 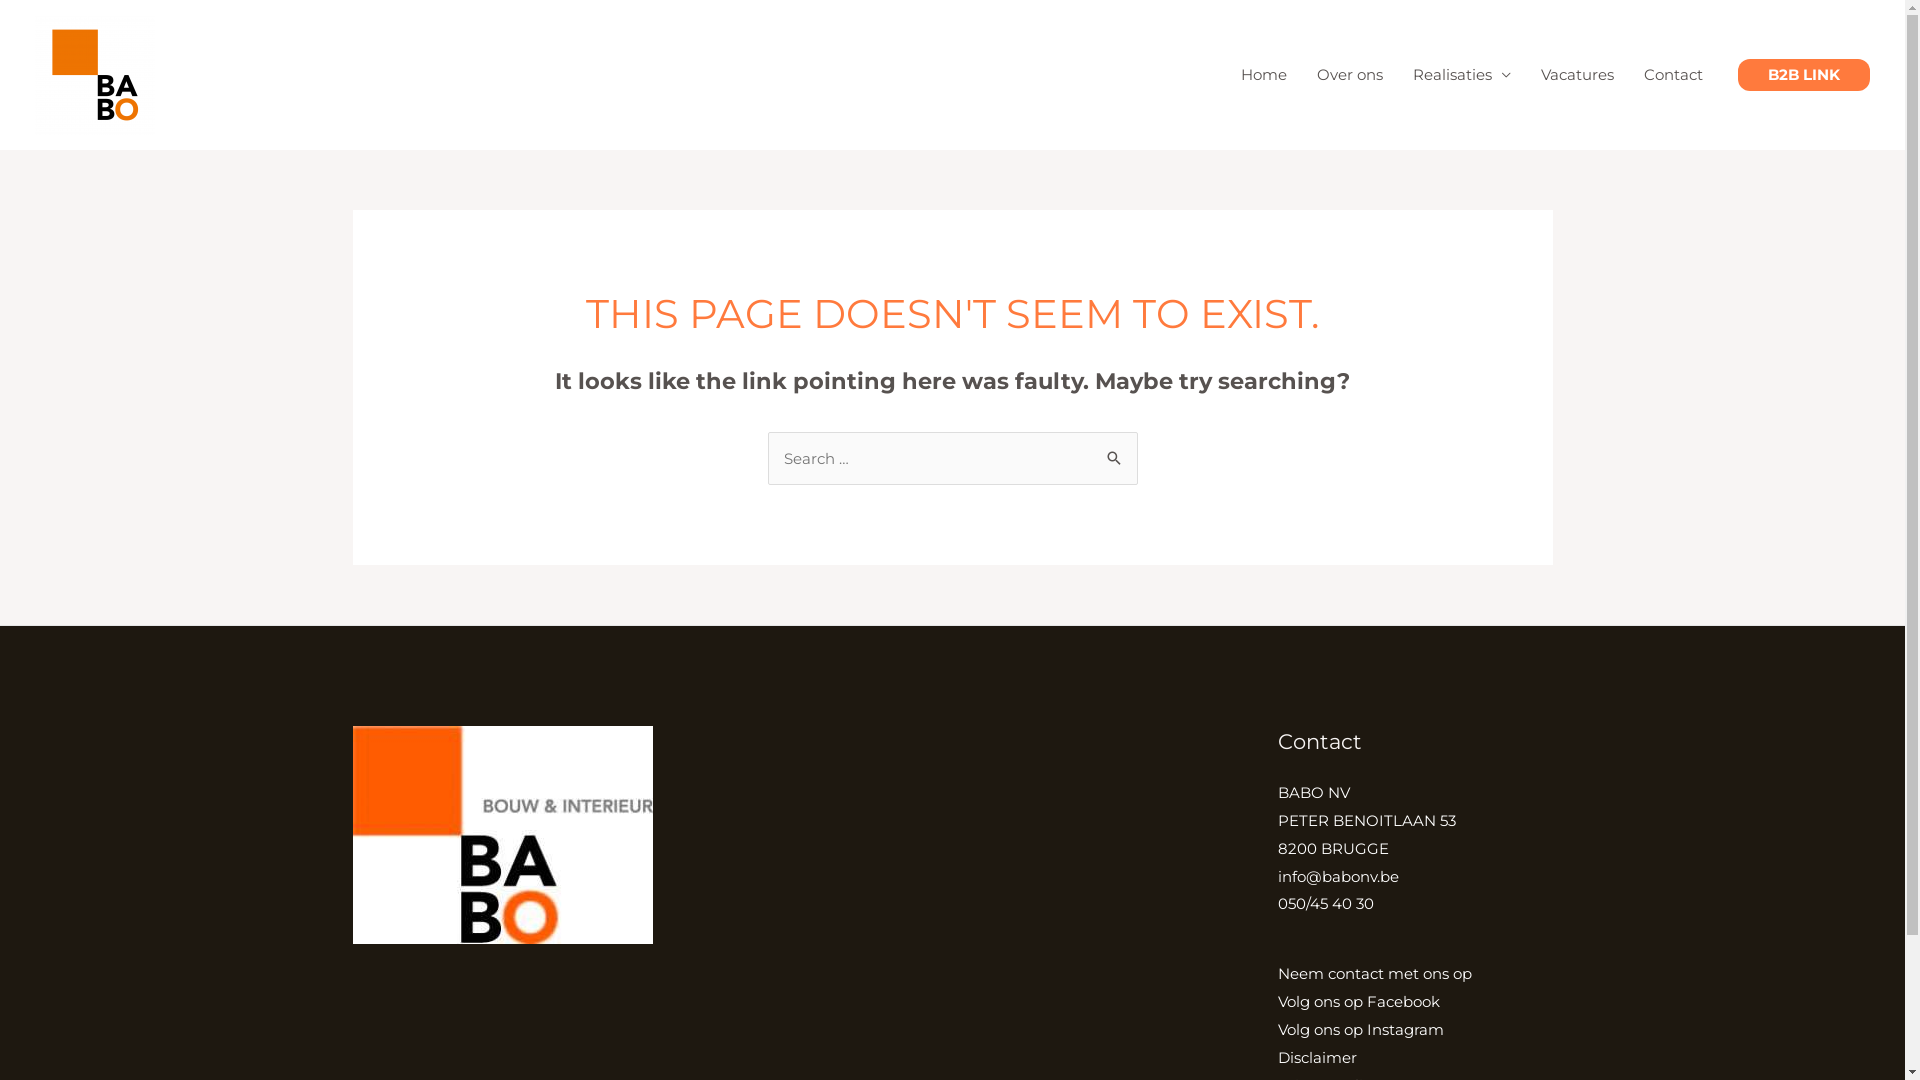 What do you see at coordinates (1578, 75) in the screenshot?
I see `Vacatures` at bounding box center [1578, 75].